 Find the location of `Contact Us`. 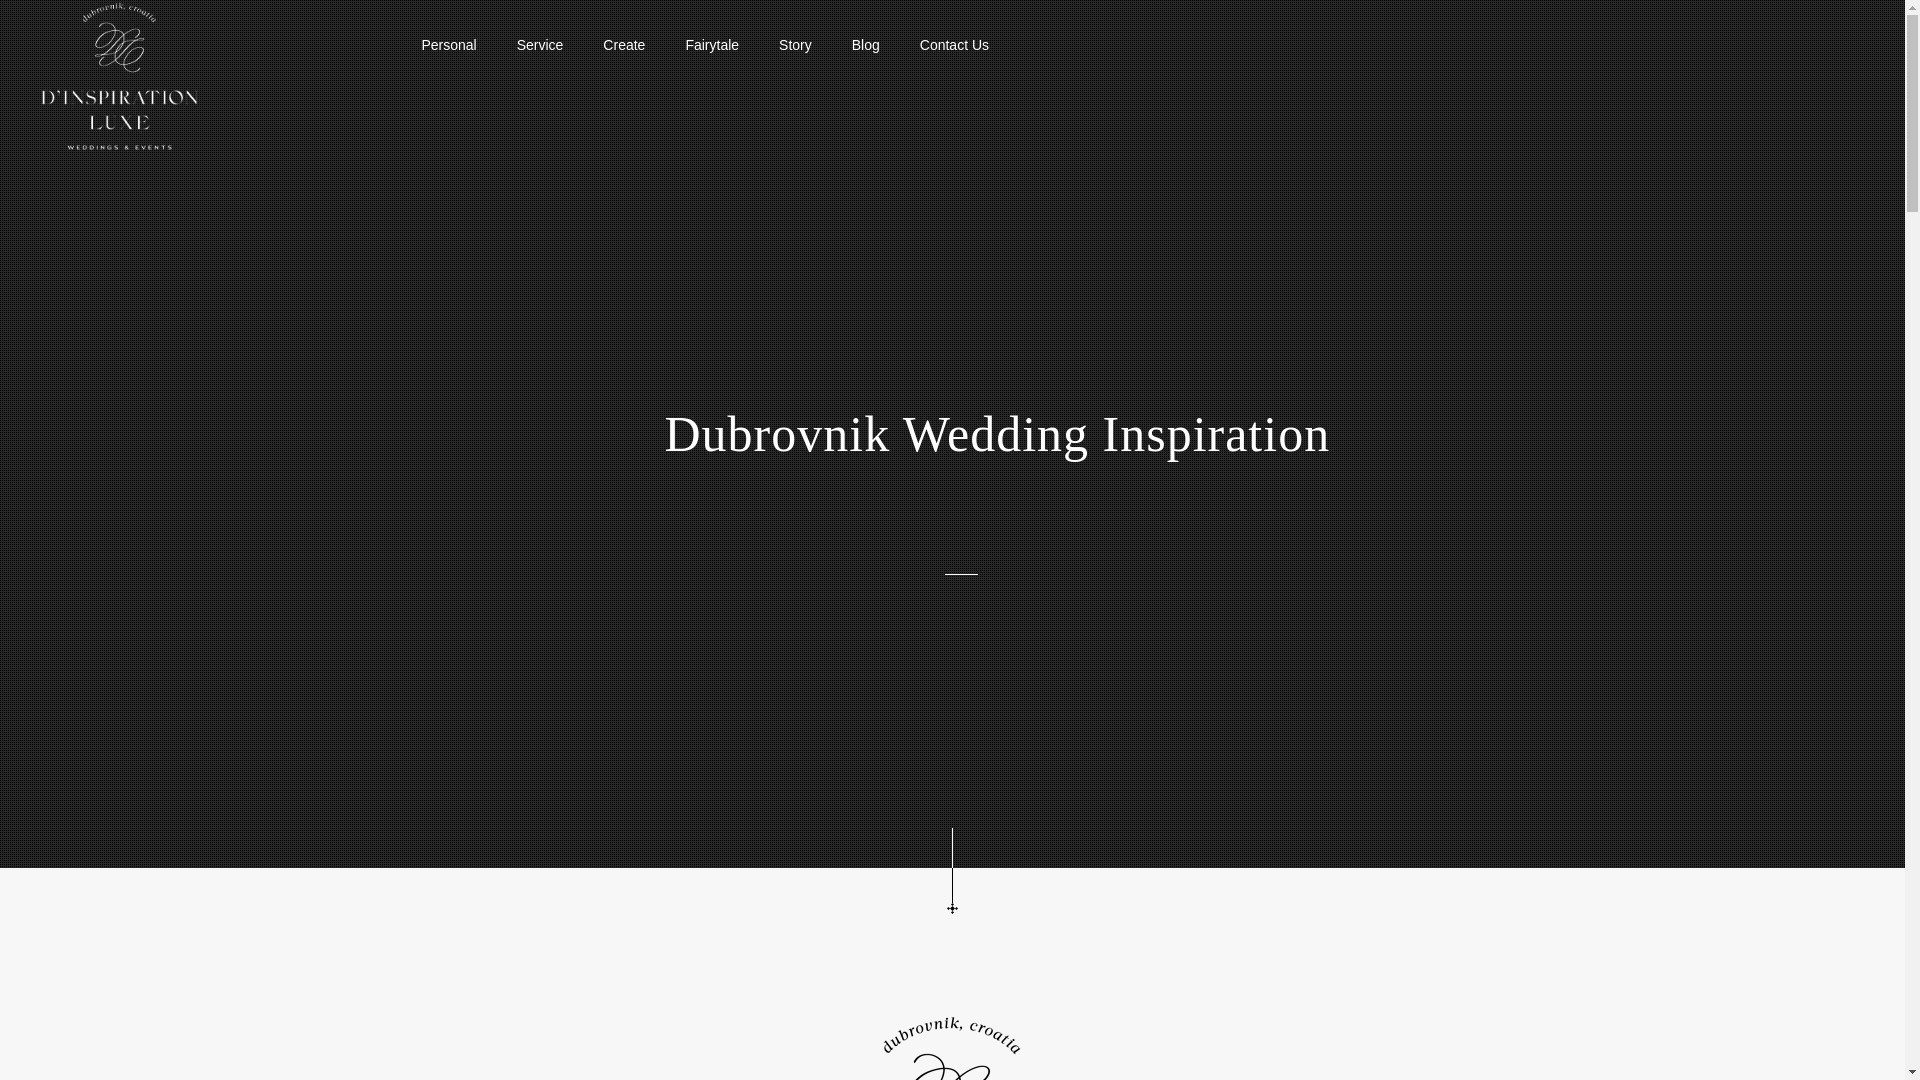

Contact Us is located at coordinates (954, 44).